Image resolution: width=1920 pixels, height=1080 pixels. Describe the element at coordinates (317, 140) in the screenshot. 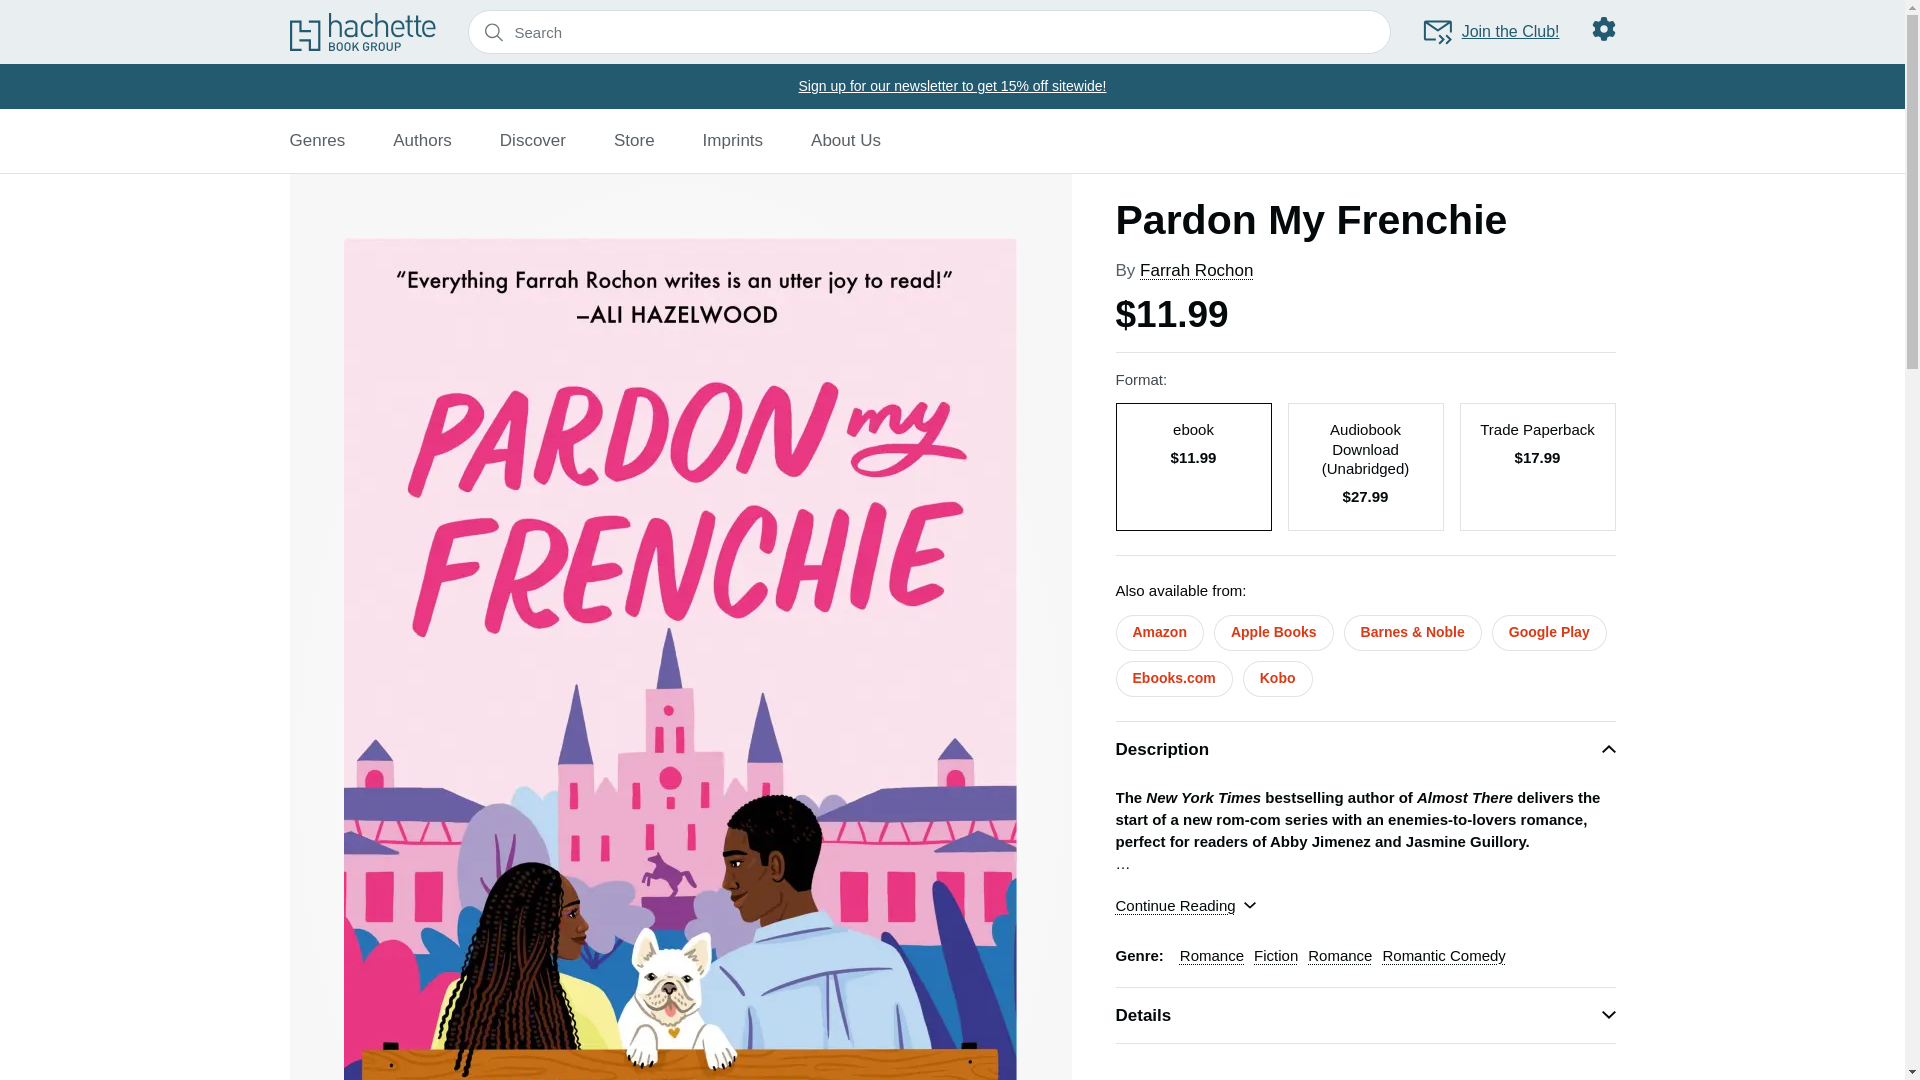

I see `Genres` at that location.